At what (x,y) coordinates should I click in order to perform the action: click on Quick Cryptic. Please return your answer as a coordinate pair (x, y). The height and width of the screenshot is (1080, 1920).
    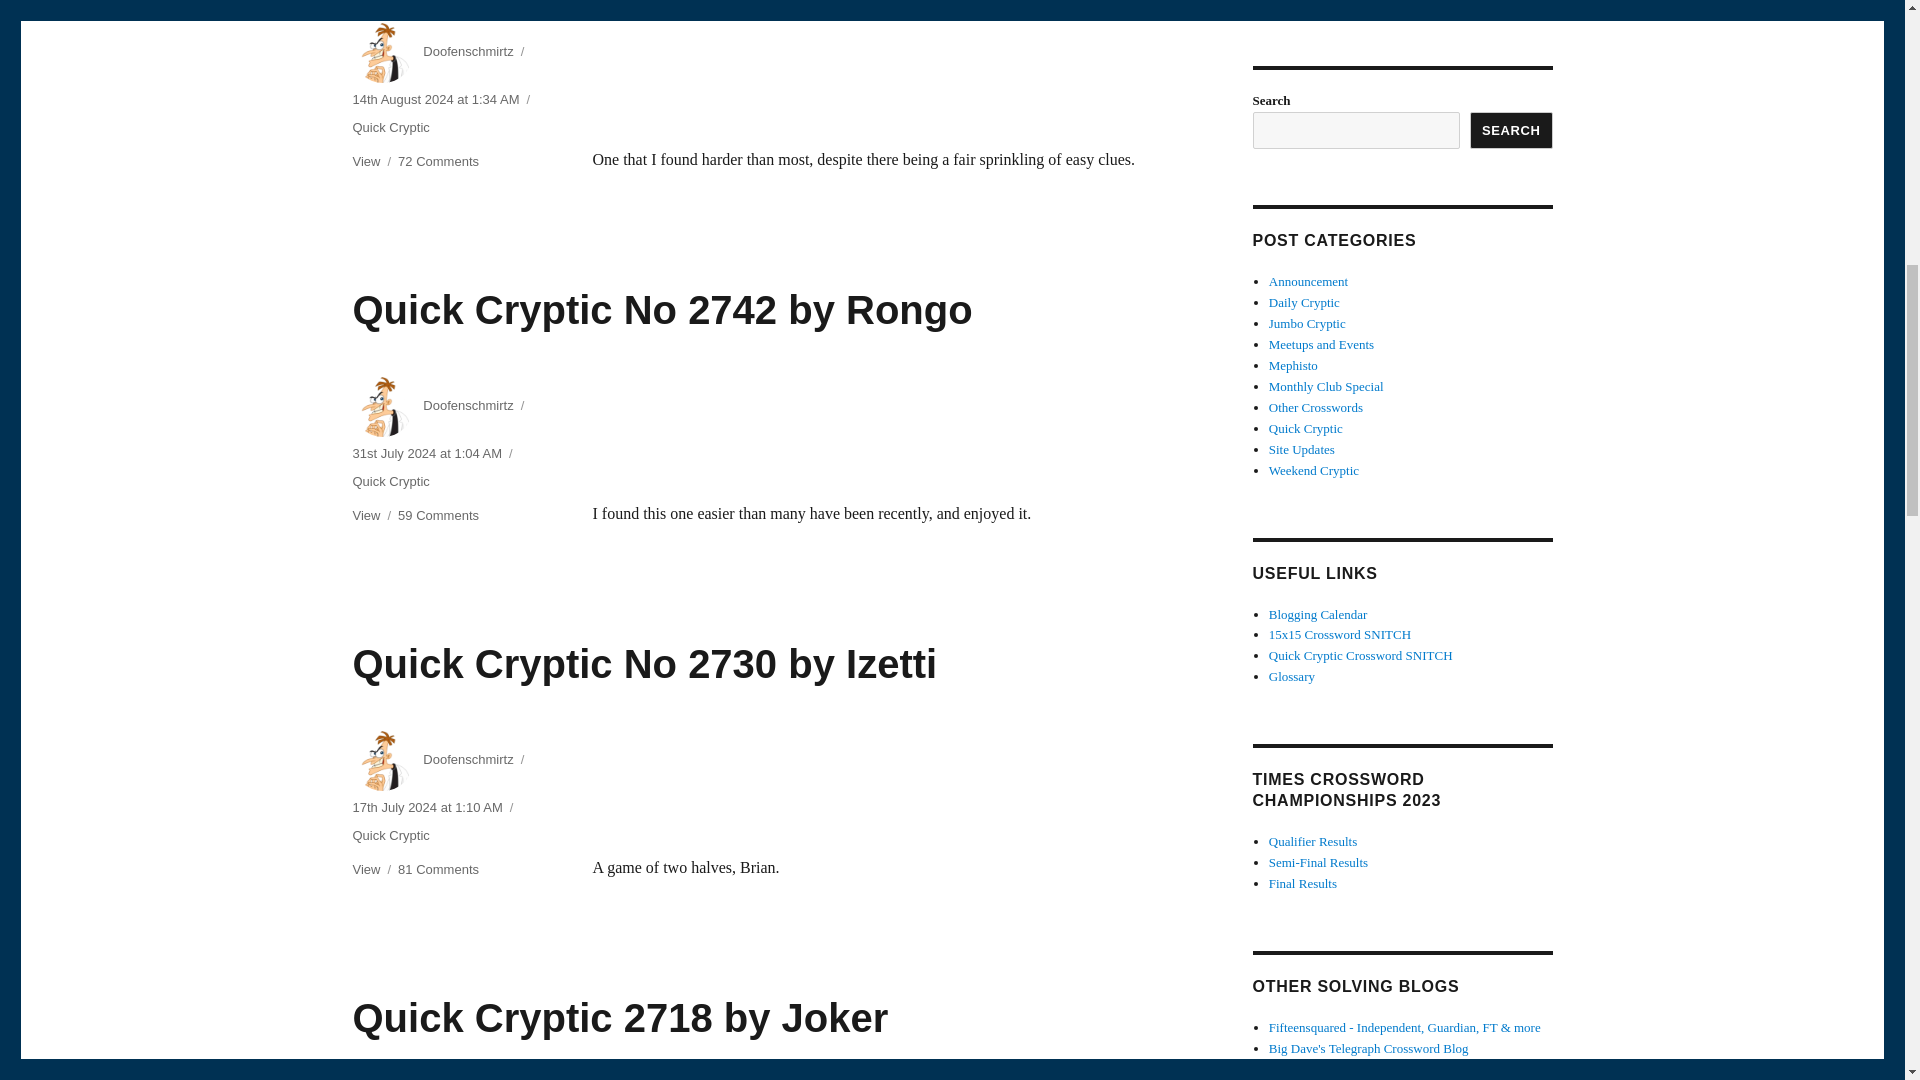
    Looking at the image, I should click on (390, 836).